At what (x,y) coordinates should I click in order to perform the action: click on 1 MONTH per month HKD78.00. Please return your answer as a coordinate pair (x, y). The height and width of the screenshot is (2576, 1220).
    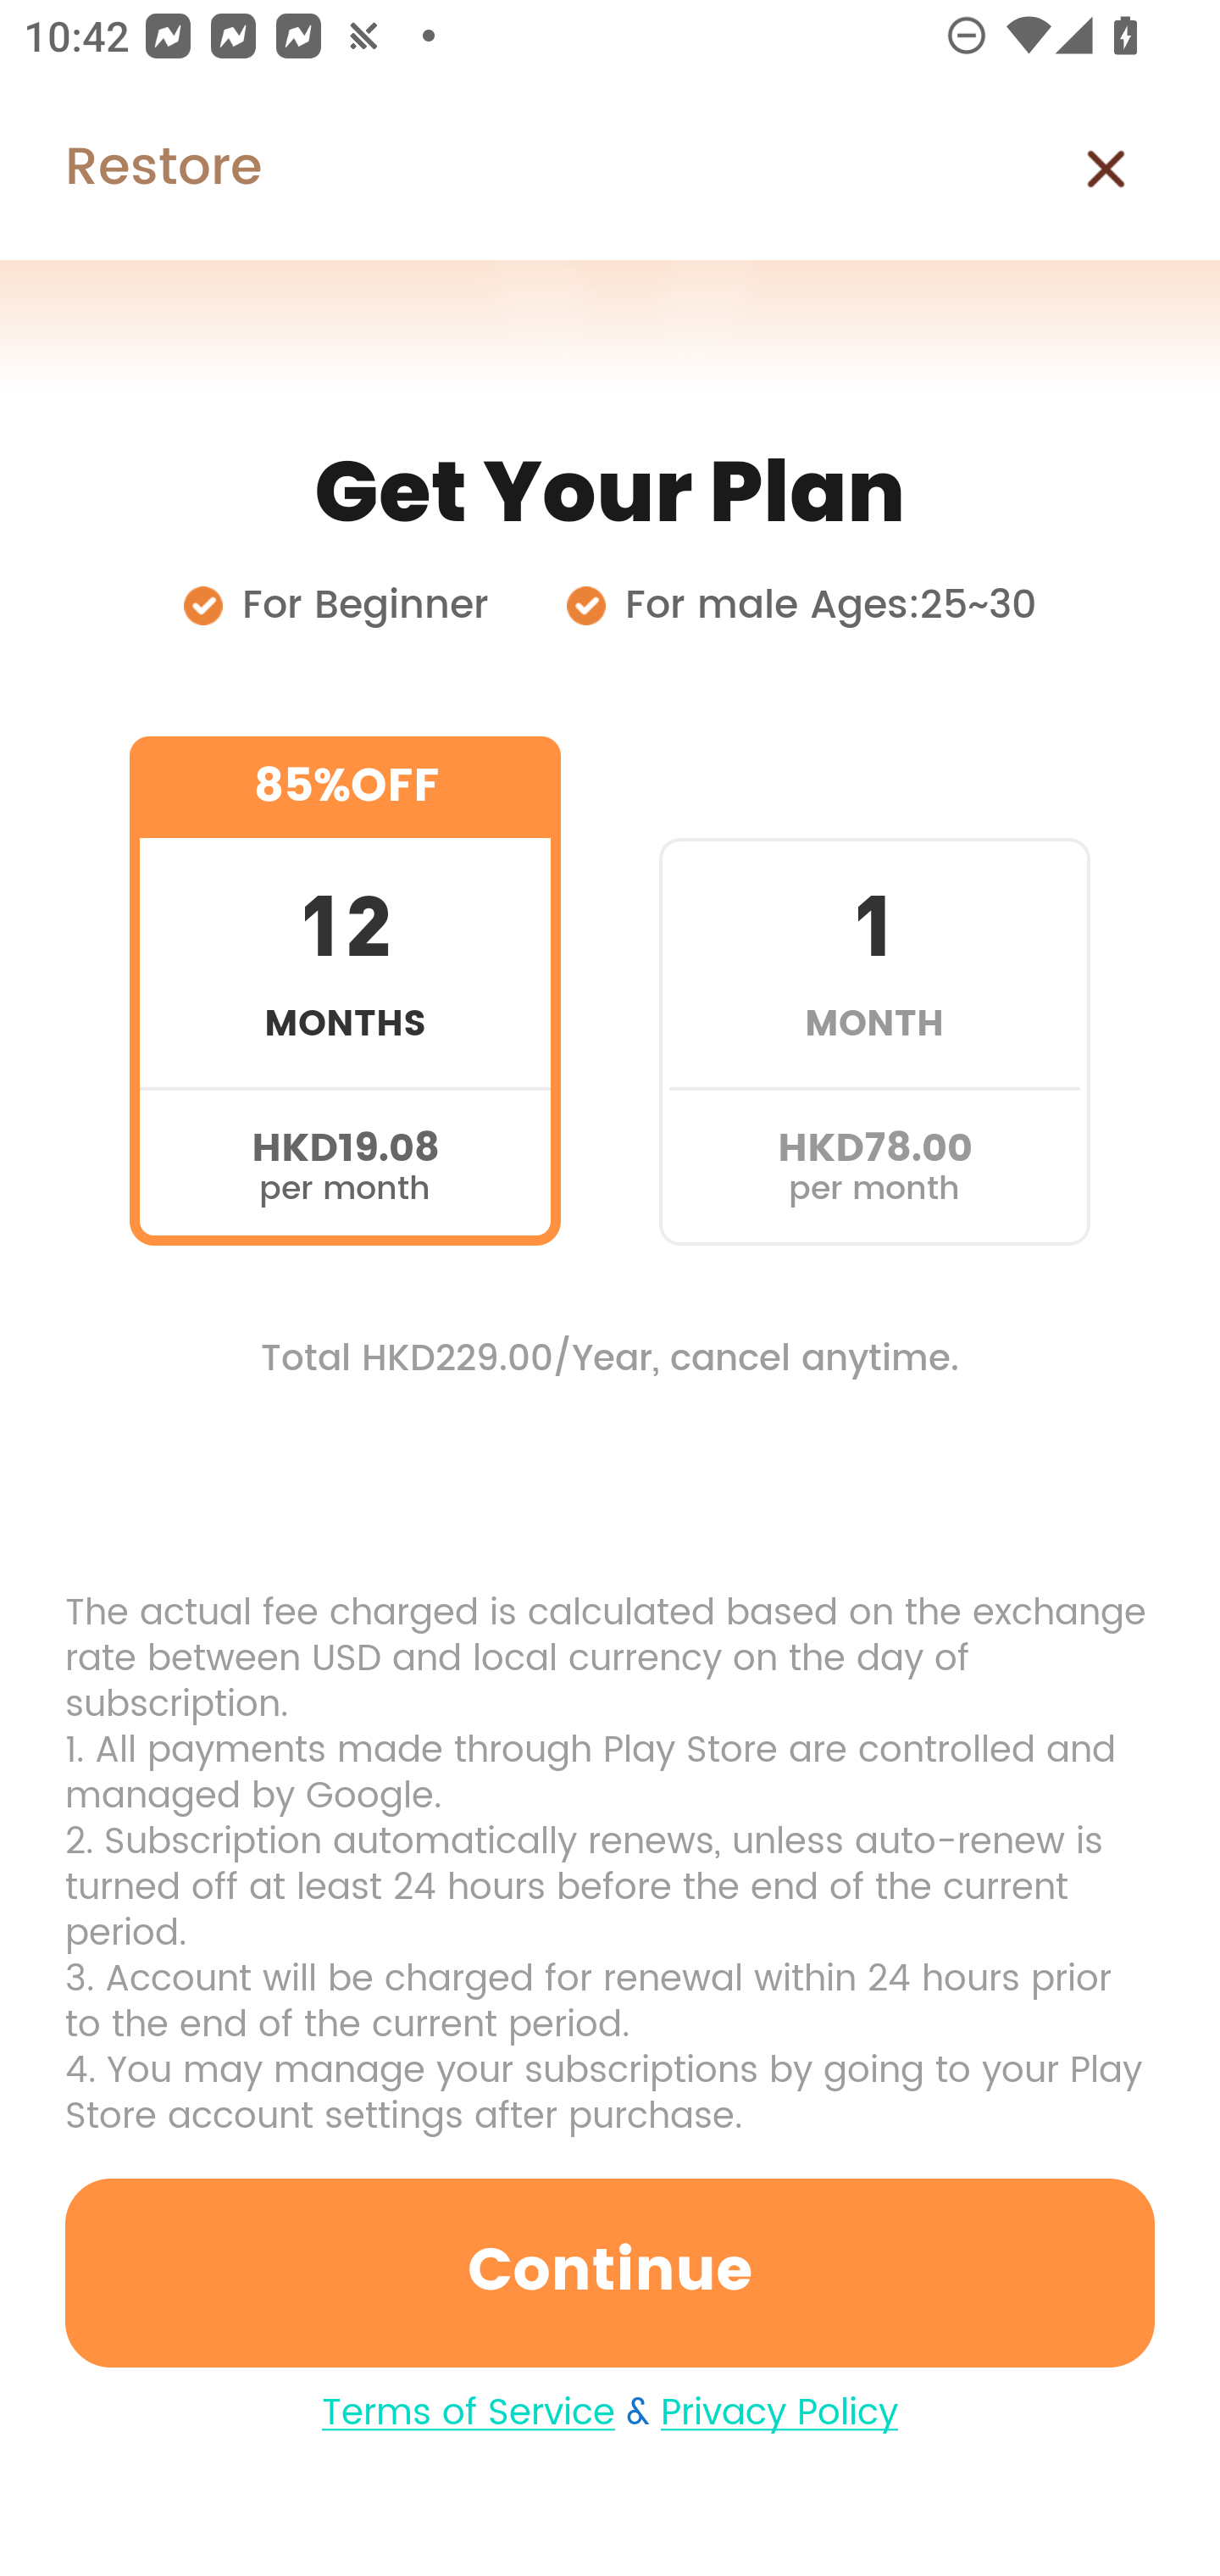
    Looking at the image, I should click on (874, 991).